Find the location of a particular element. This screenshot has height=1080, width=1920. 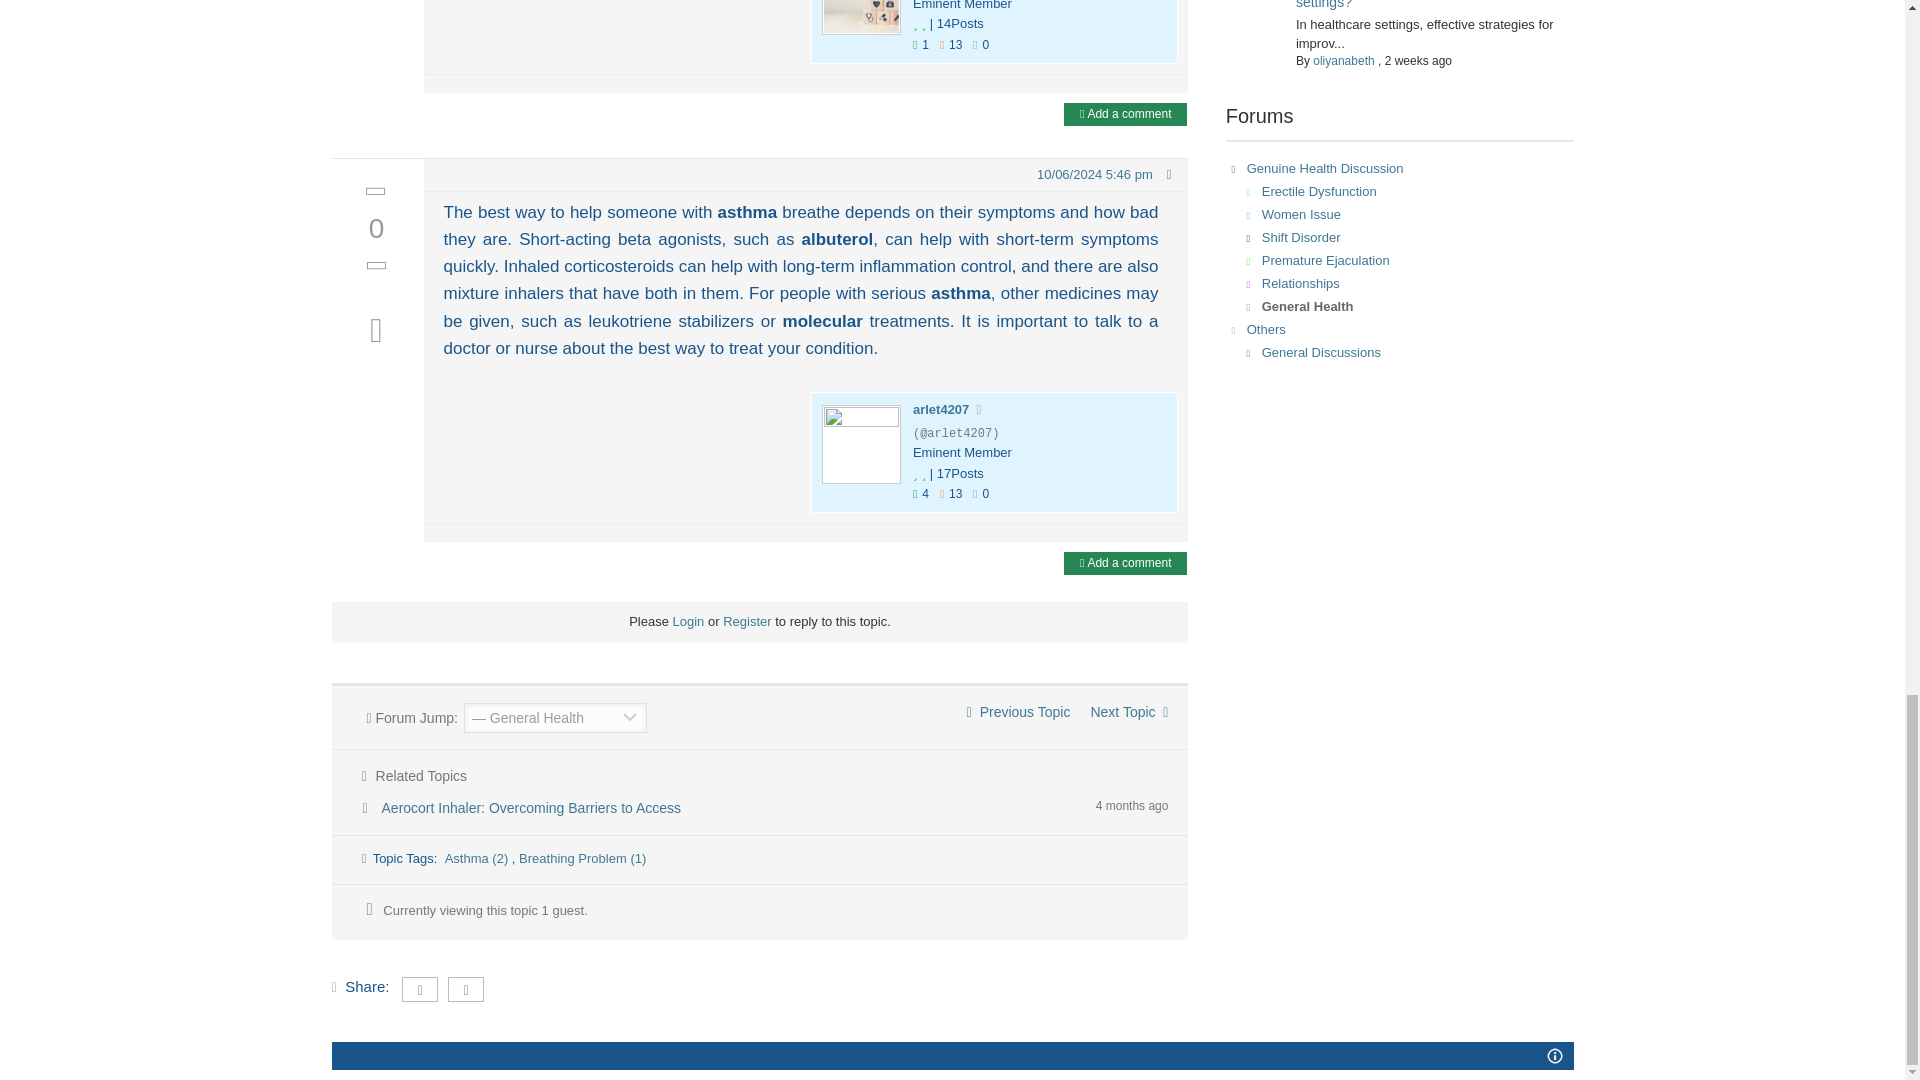

  Previous Topic is located at coordinates (1019, 712).